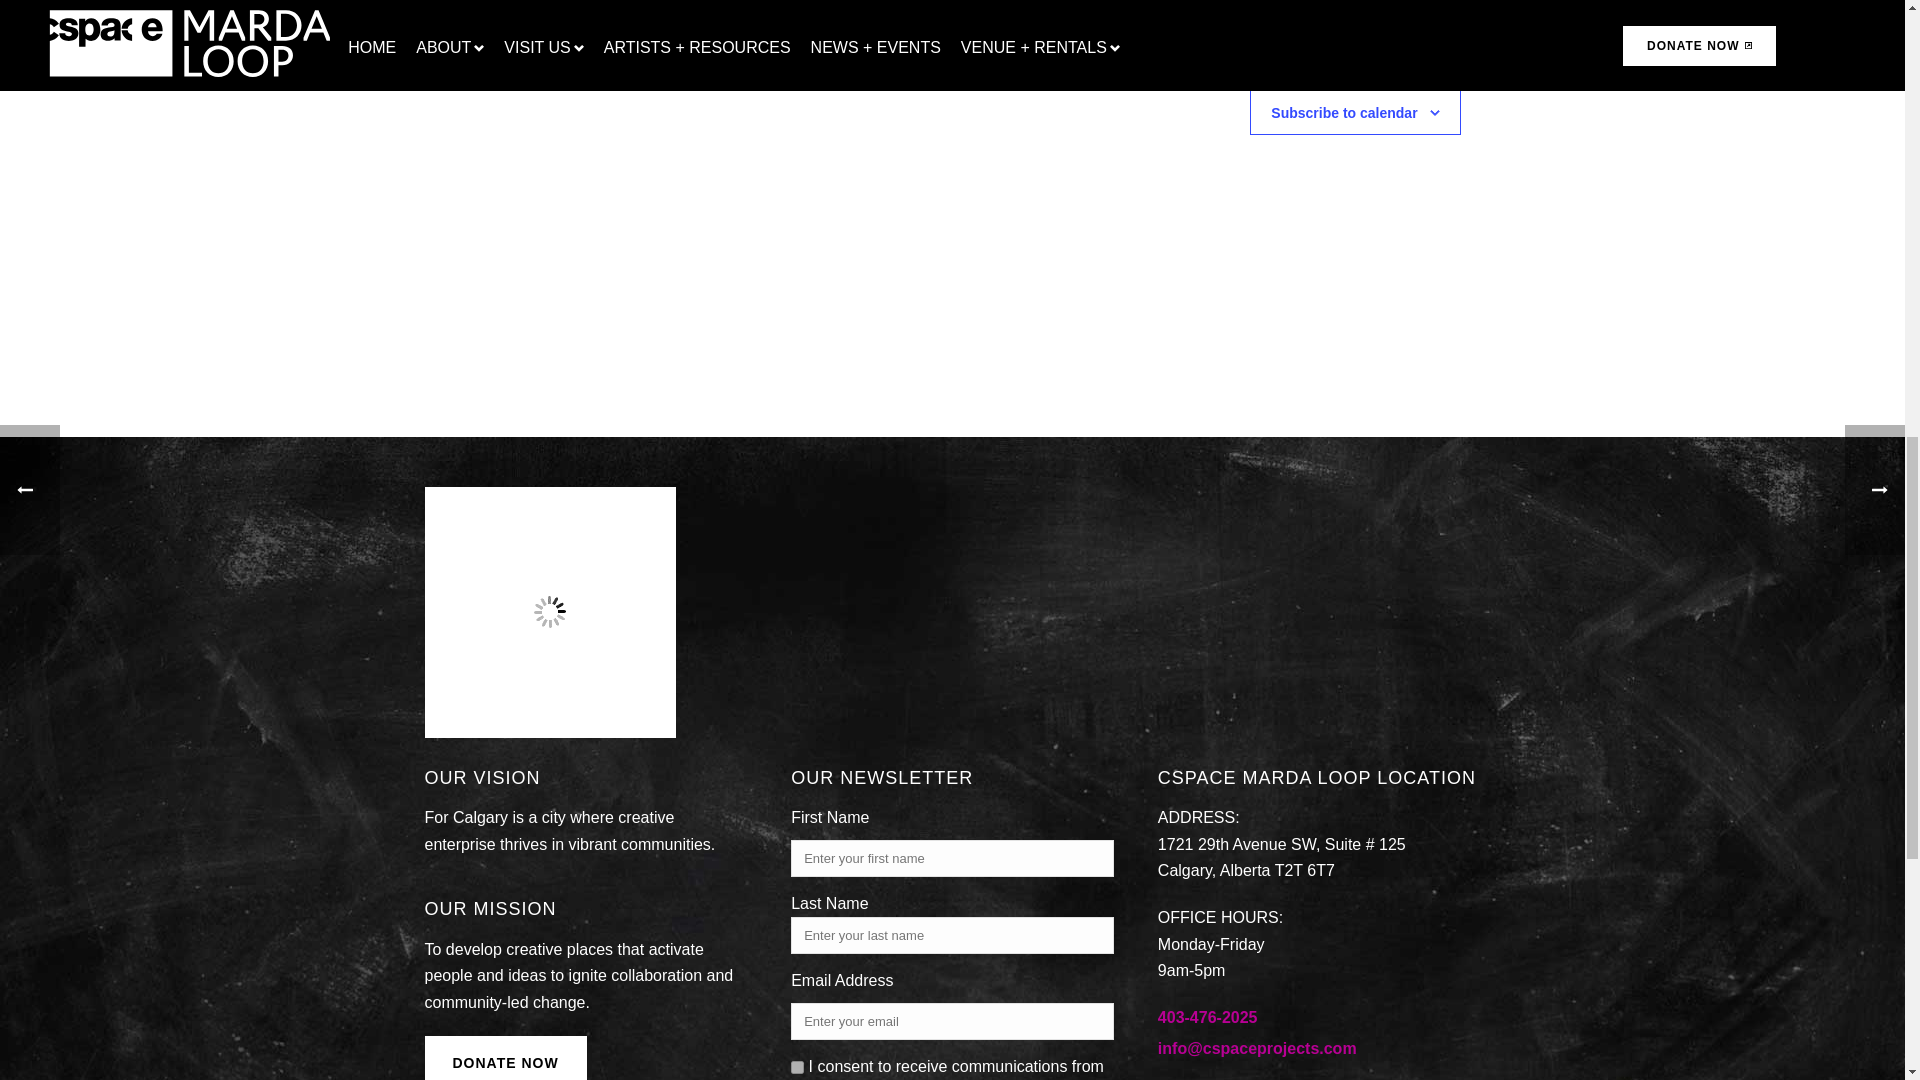 This screenshot has height=1080, width=1920. Describe the element at coordinates (798, 1066) in the screenshot. I see `1` at that location.